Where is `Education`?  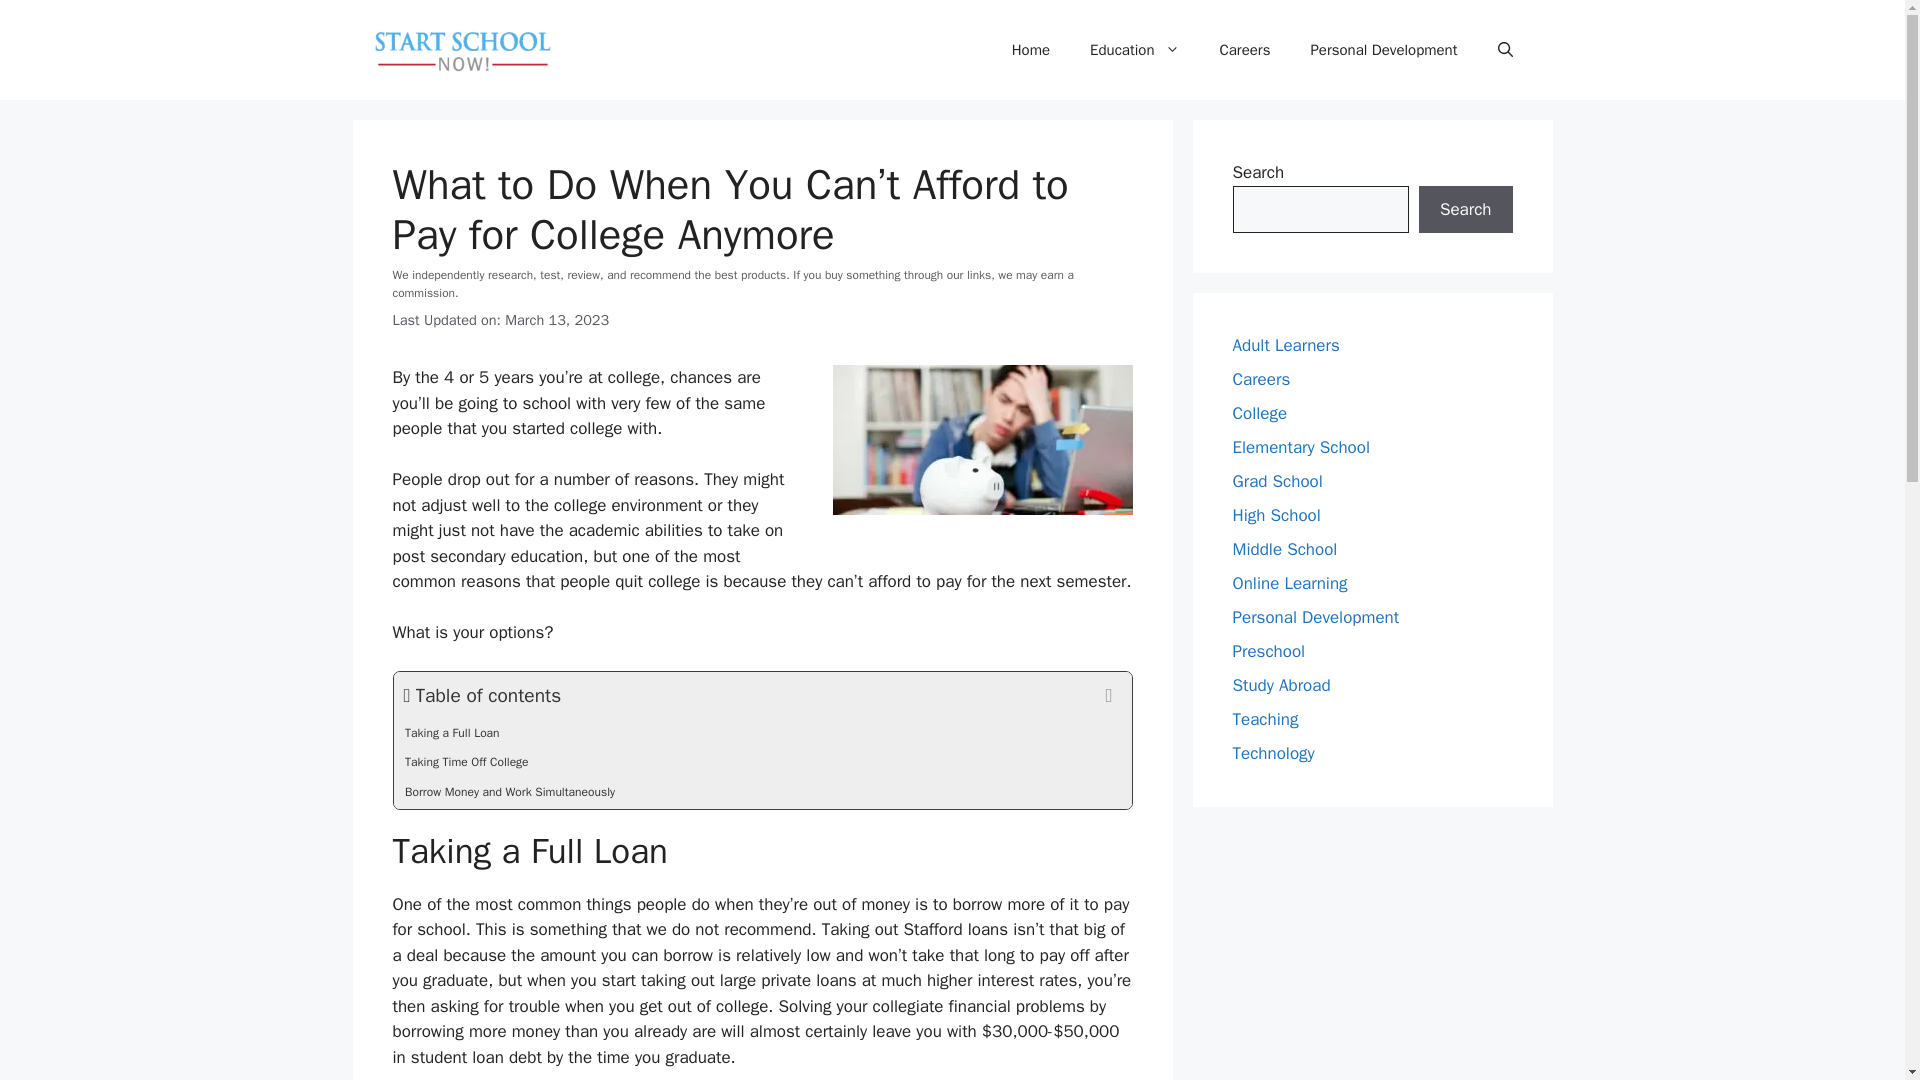 Education is located at coordinates (1134, 50).